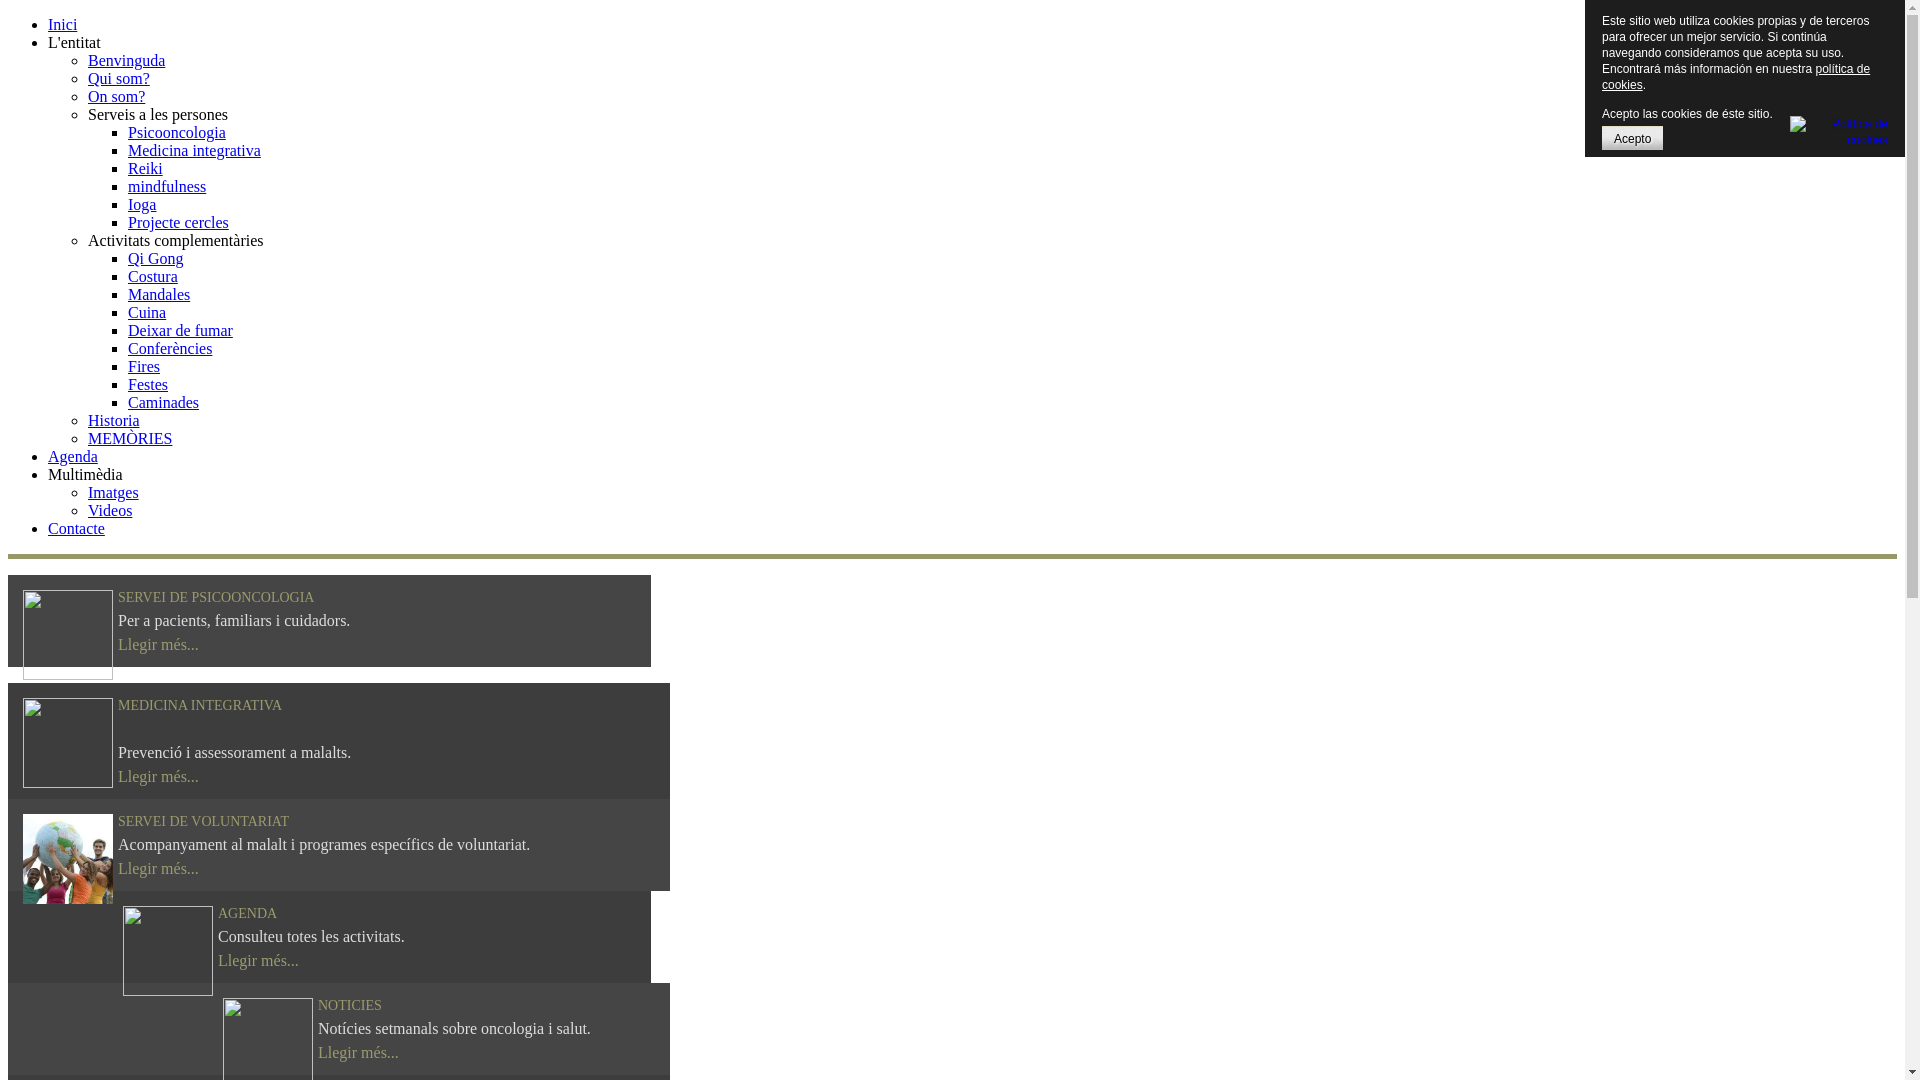 The width and height of the screenshot is (1920, 1080). I want to click on Deixar de fumar, so click(180, 330).